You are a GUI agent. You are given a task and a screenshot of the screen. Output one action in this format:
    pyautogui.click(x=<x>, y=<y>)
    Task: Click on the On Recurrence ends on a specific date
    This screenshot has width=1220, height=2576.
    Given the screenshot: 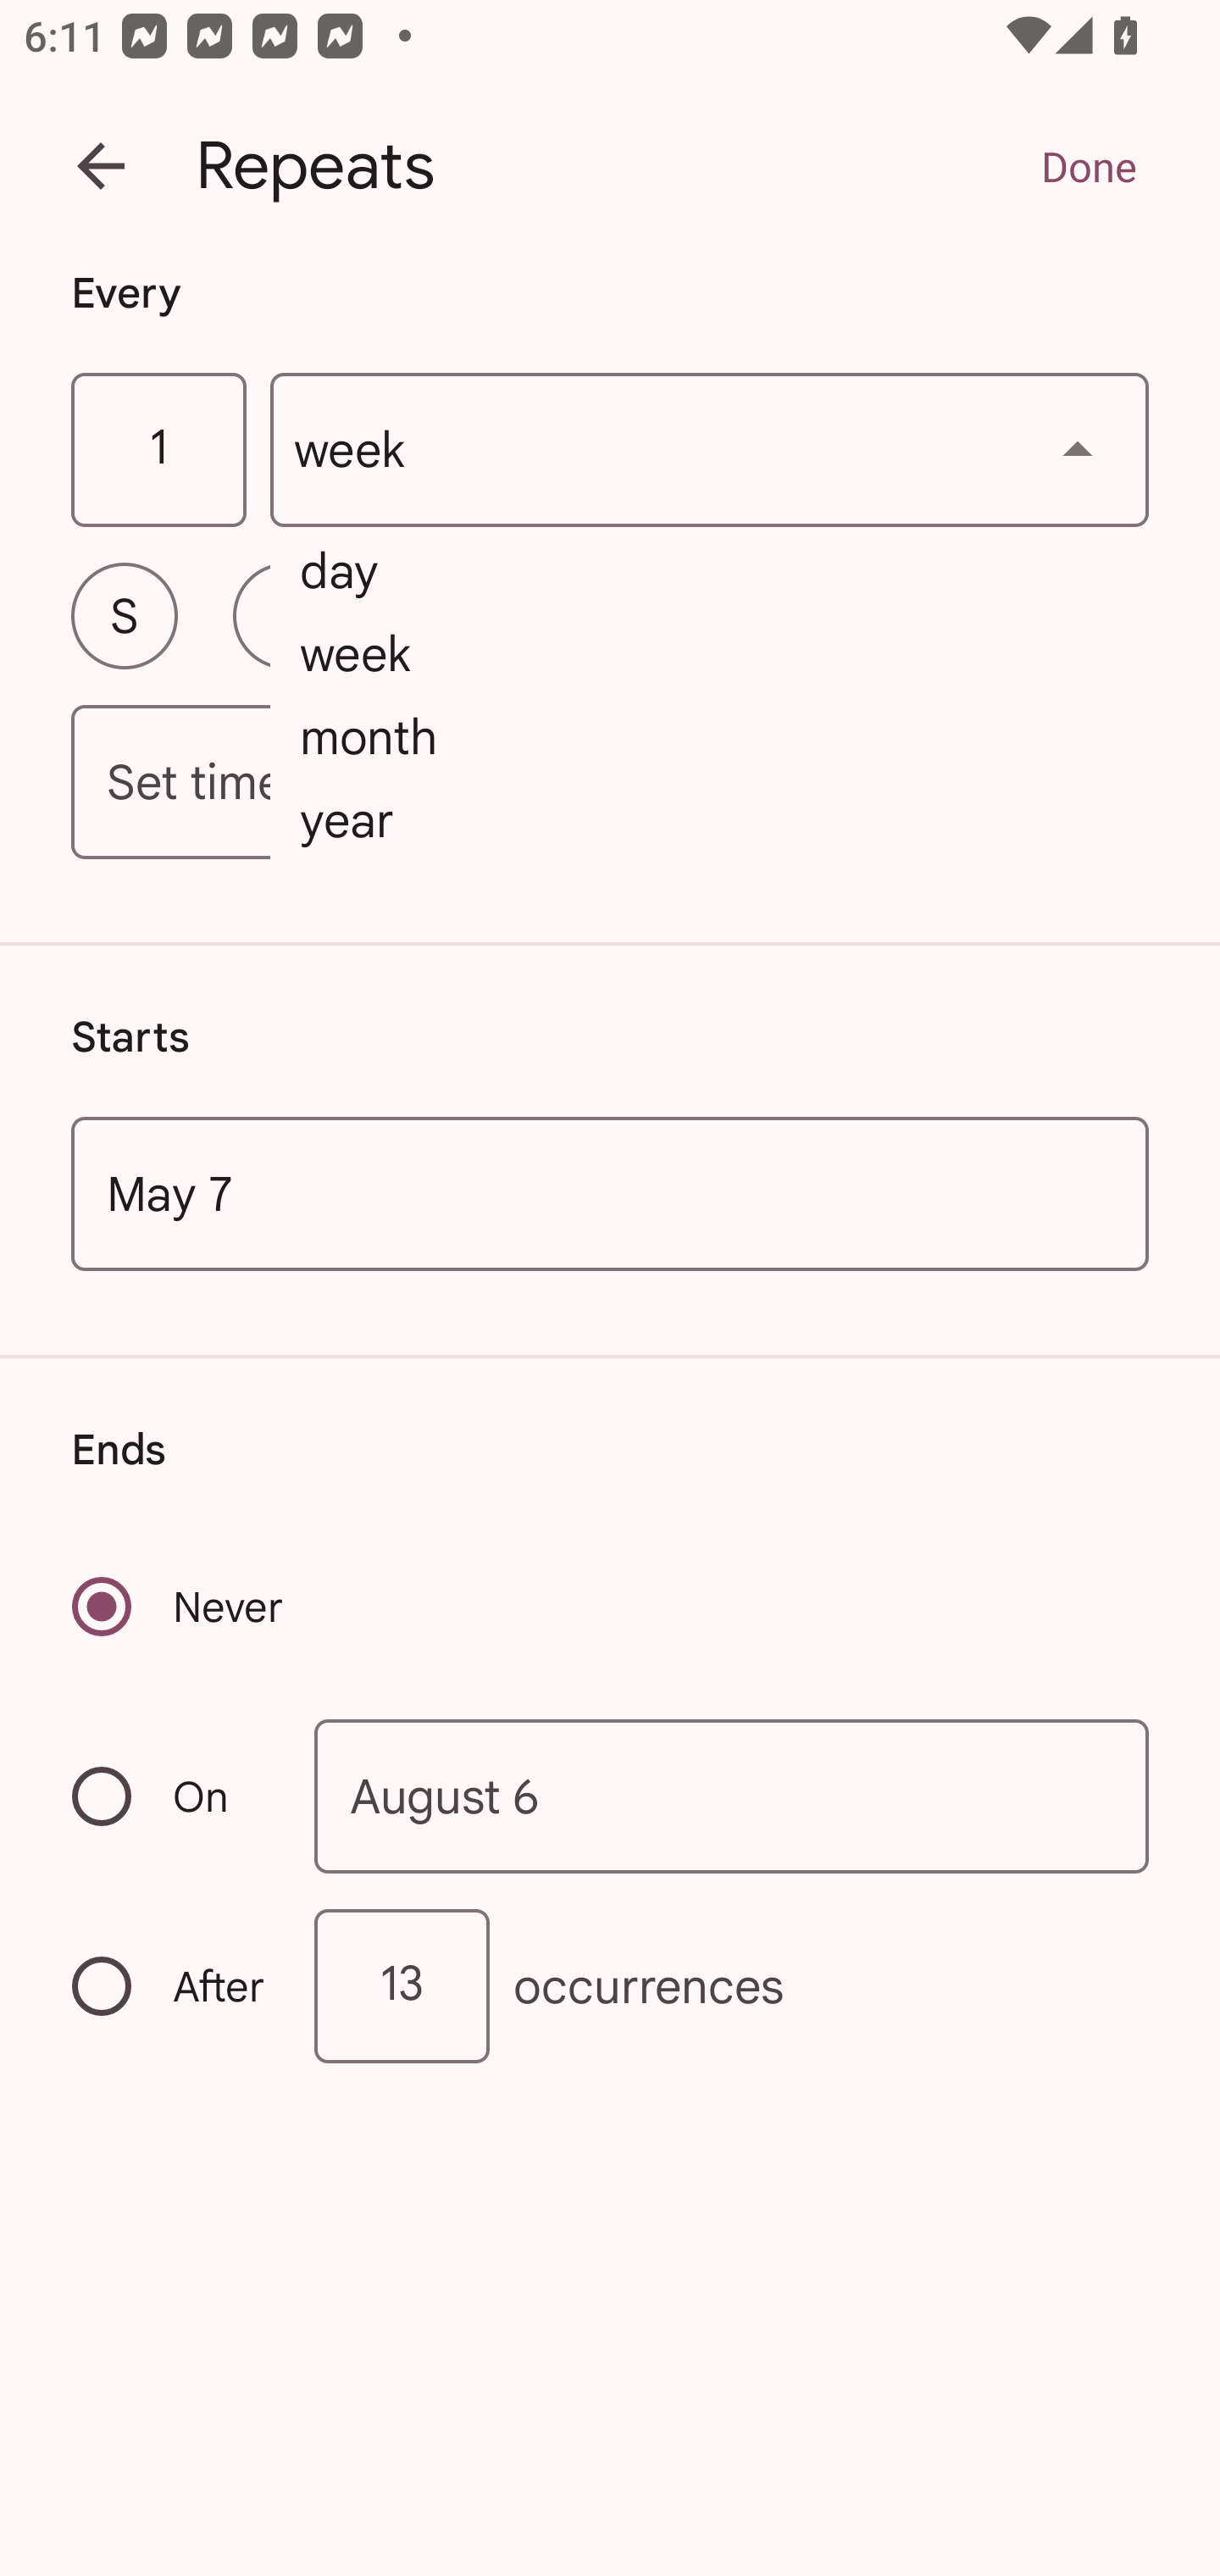 What is the action you would take?
    pyautogui.click(x=171, y=1796)
    